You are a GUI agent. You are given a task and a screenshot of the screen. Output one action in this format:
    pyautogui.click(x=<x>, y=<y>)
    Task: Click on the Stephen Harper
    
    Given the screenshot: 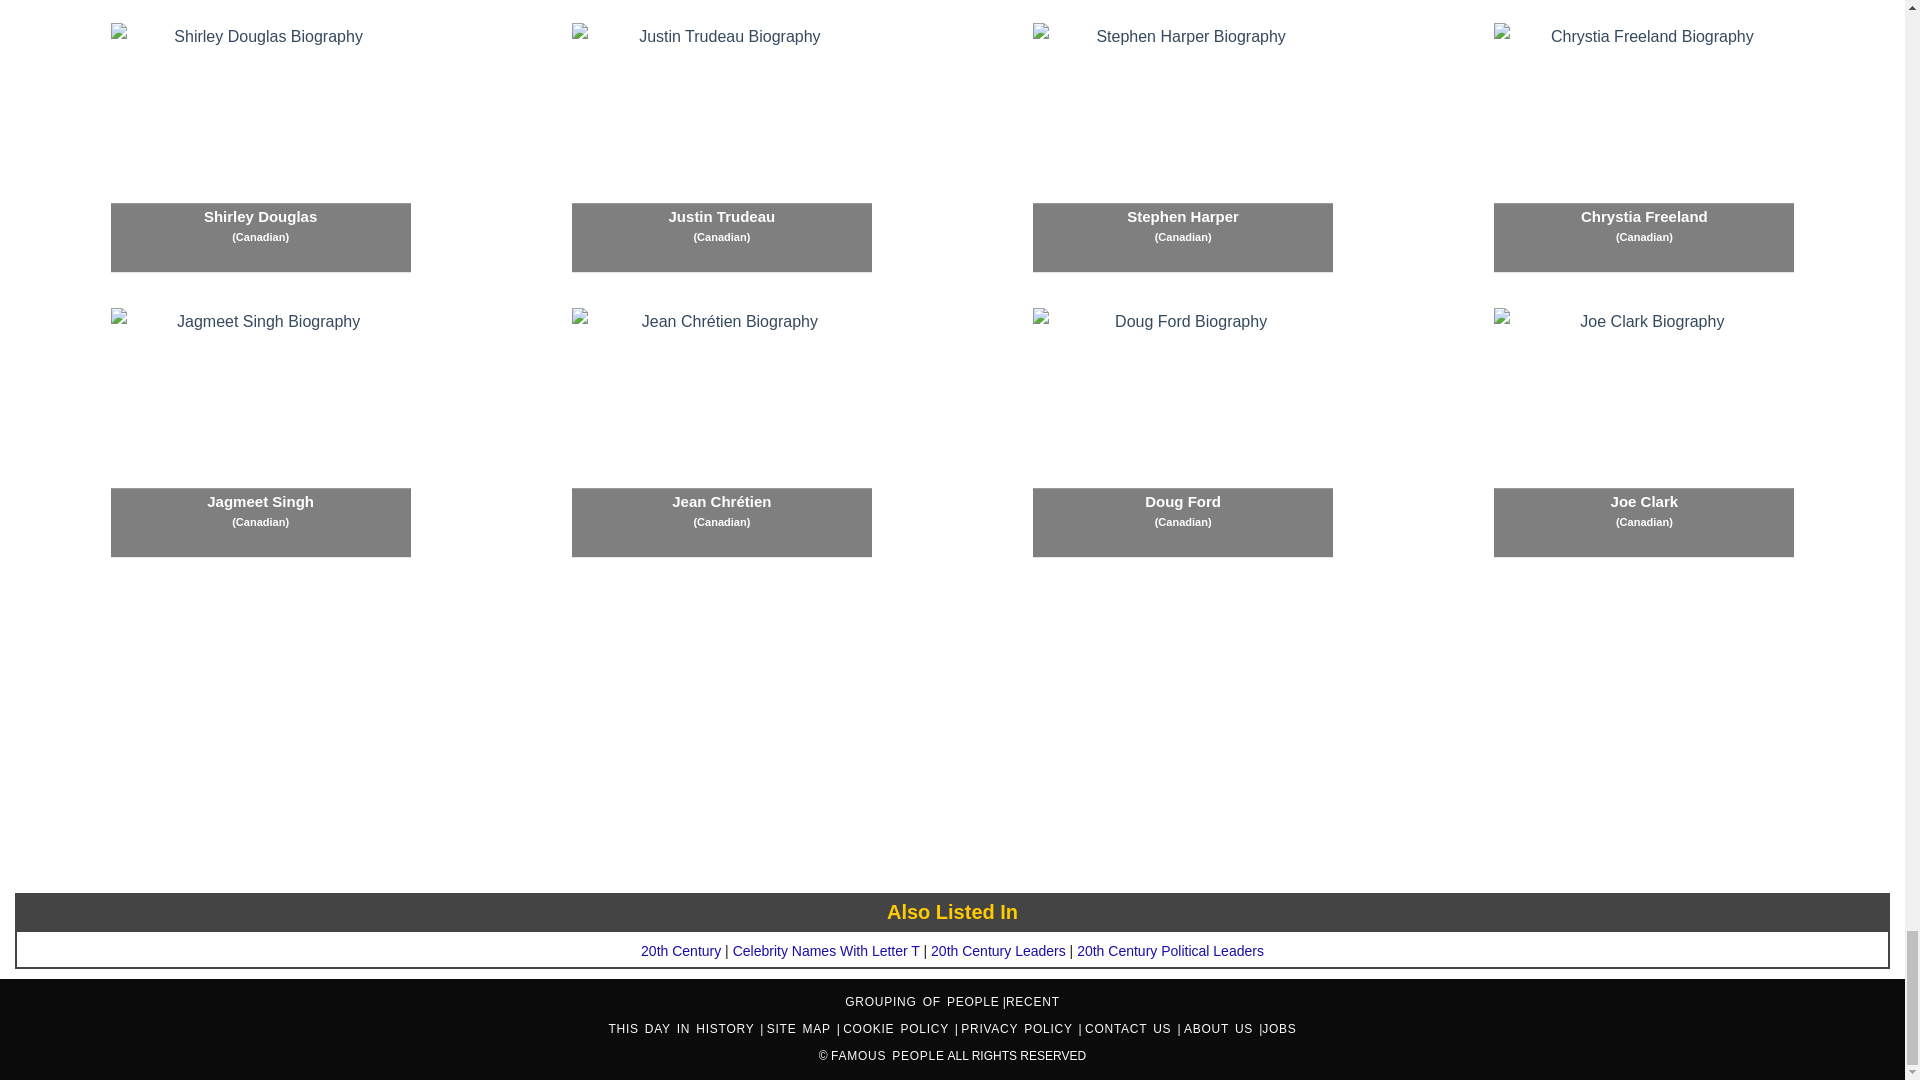 What is the action you would take?
    pyautogui.click(x=1182, y=148)
    